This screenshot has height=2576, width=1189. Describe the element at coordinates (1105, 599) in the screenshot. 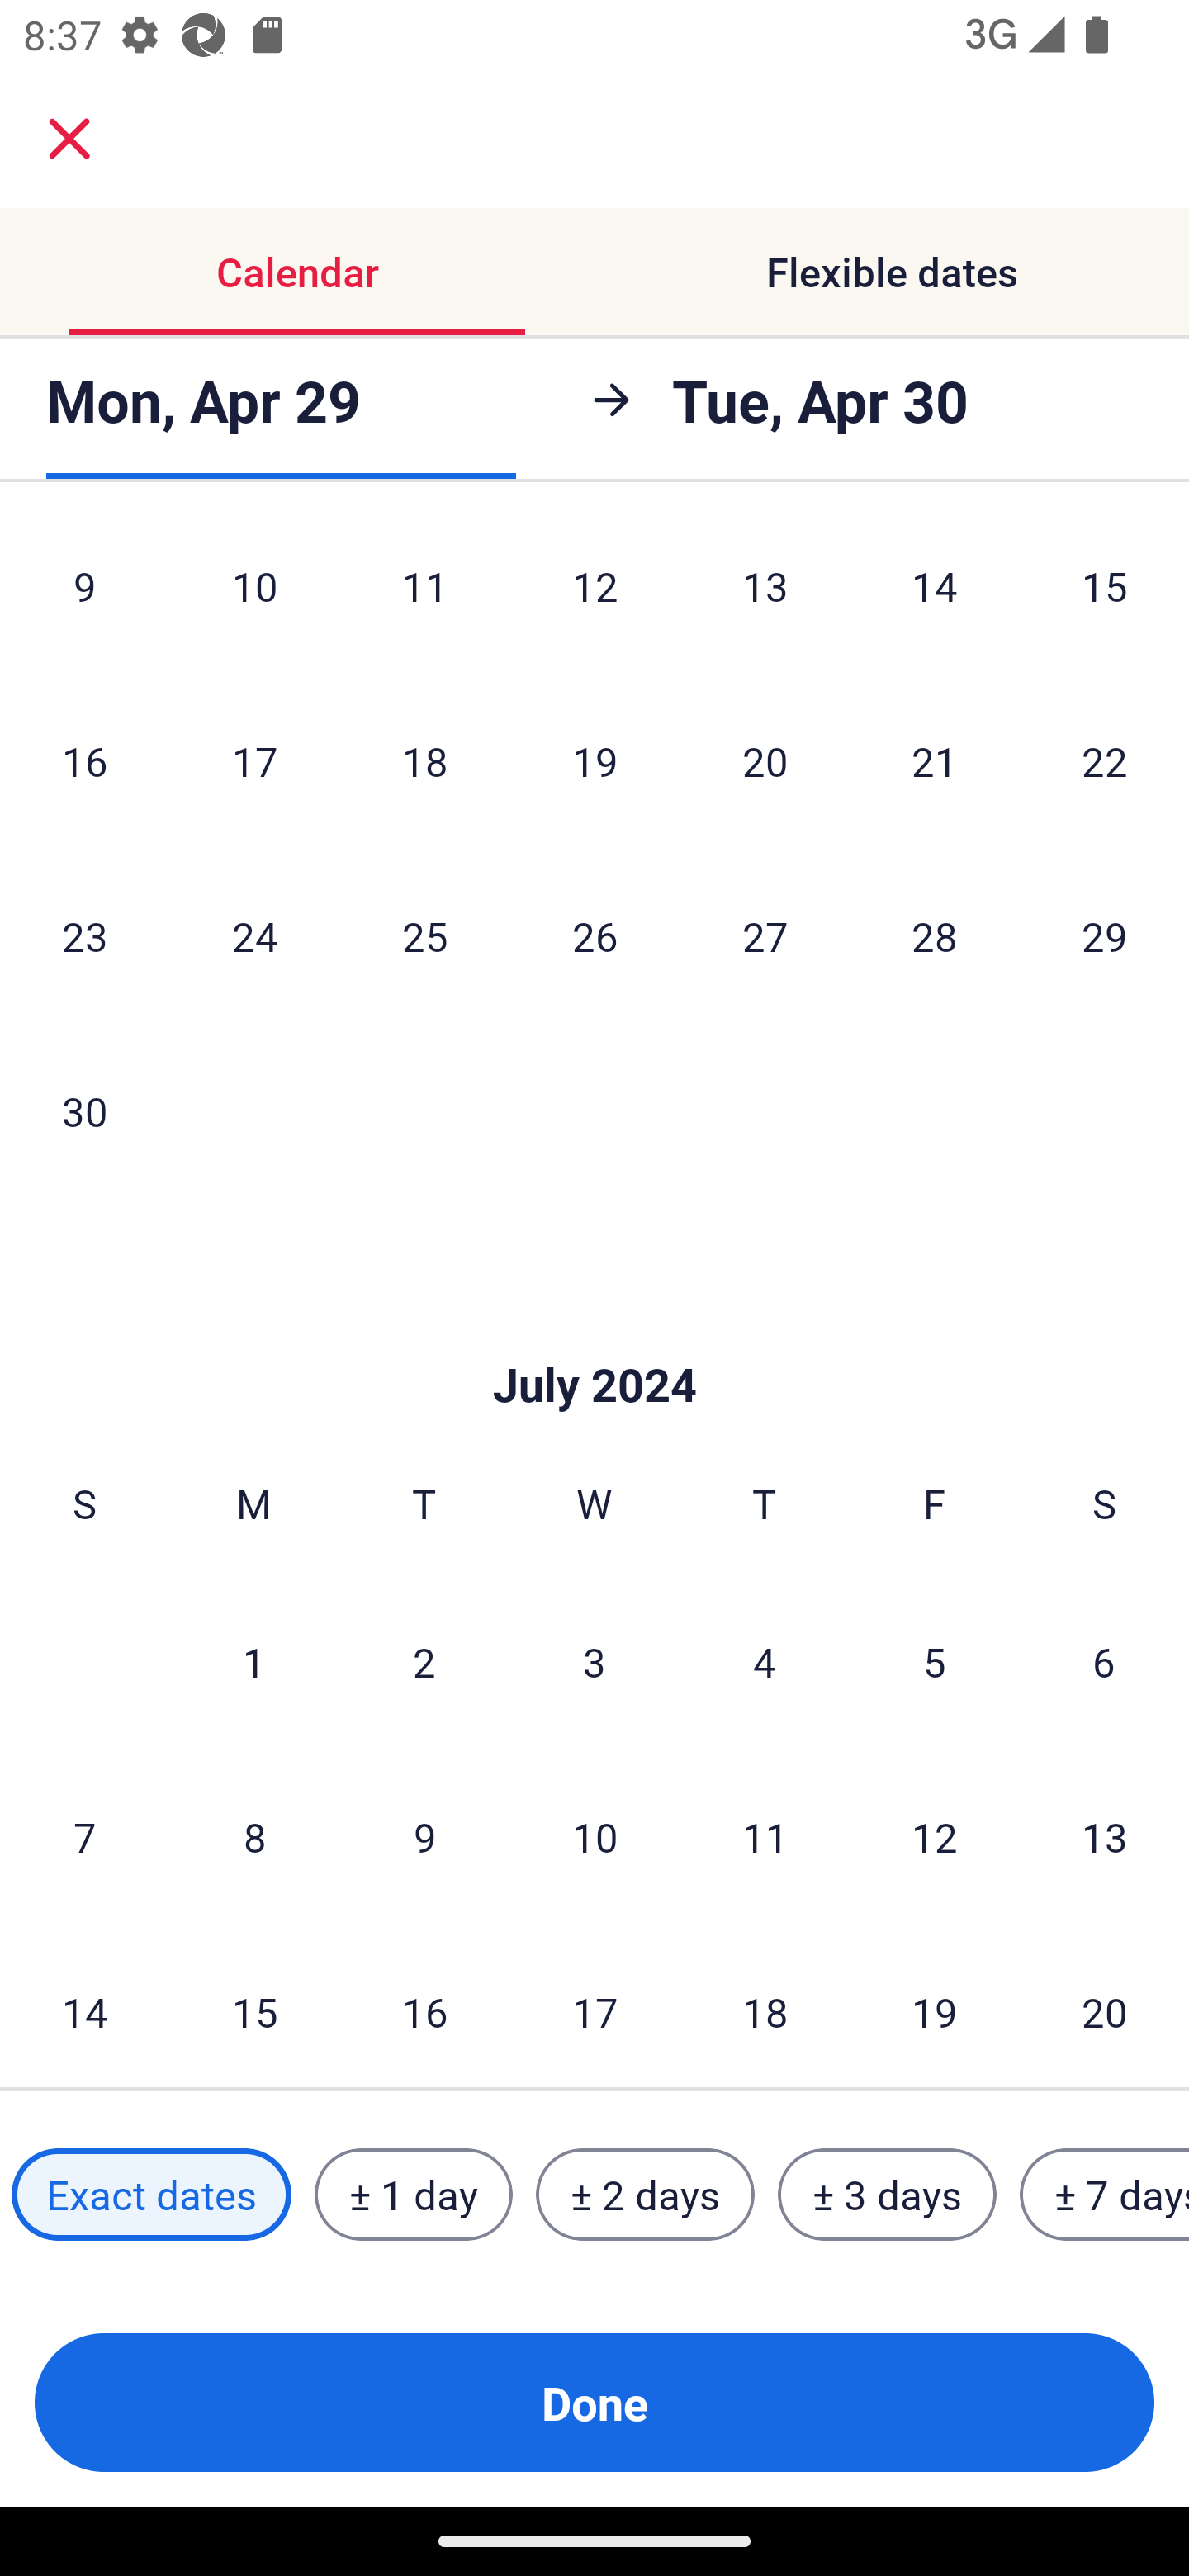

I see `15 Saturday, June 15, 2024` at that location.